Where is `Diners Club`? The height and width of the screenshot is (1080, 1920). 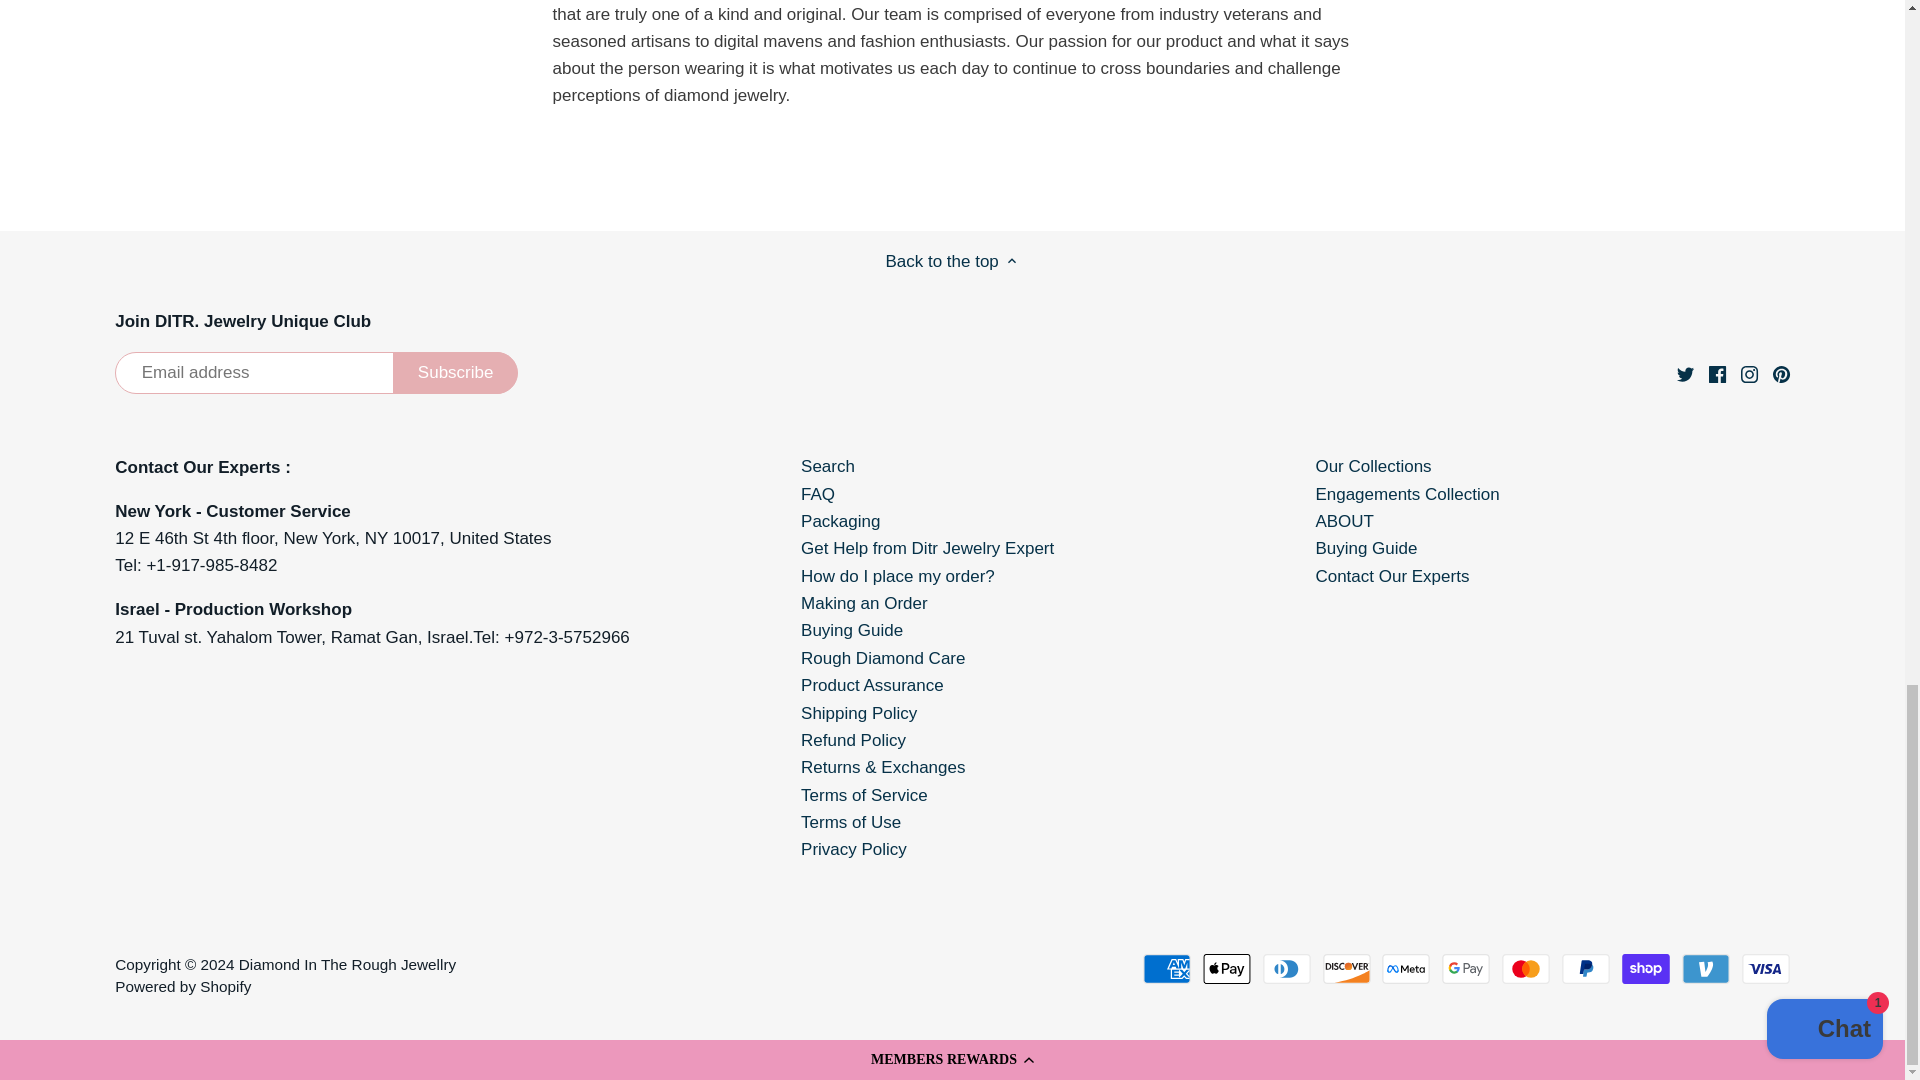 Diners Club is located at coordinates (1287, 968).